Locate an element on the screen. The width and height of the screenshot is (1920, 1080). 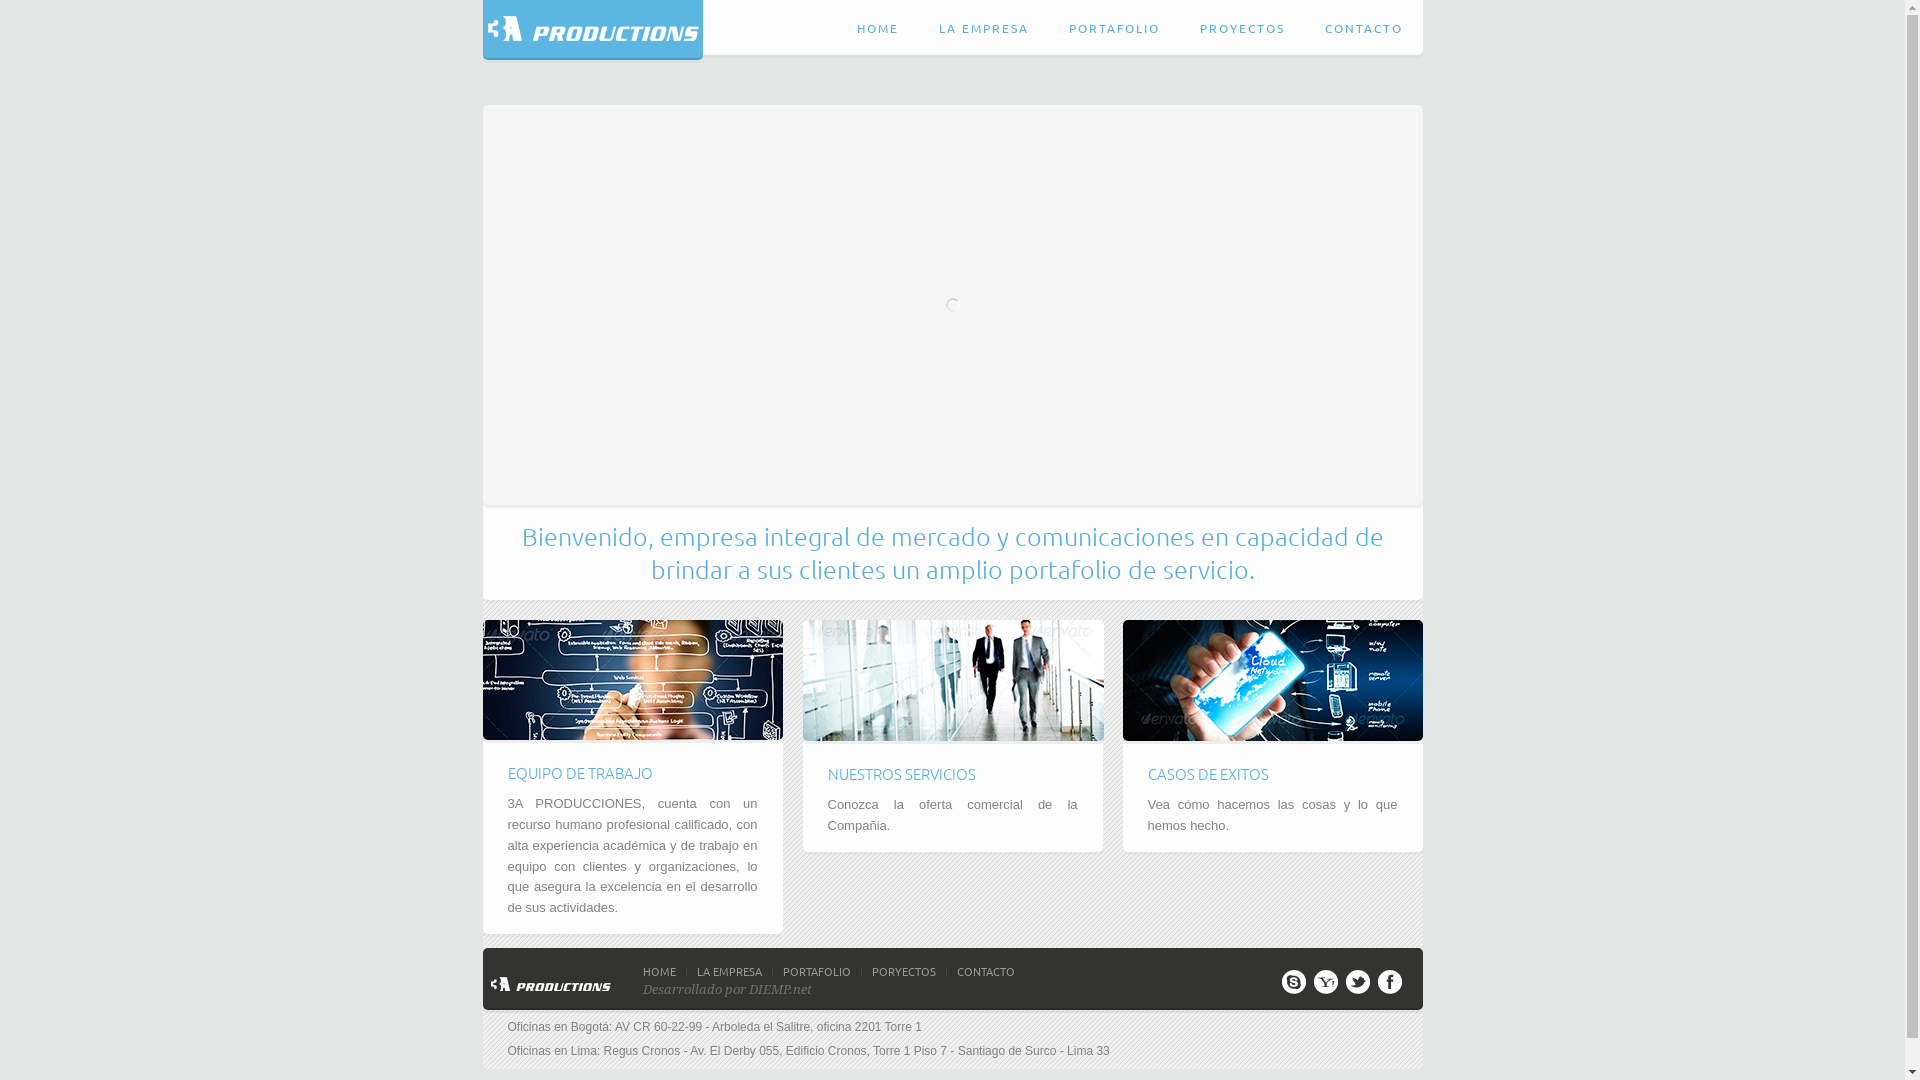
DESIGN is located at coordinates (1186, 836).